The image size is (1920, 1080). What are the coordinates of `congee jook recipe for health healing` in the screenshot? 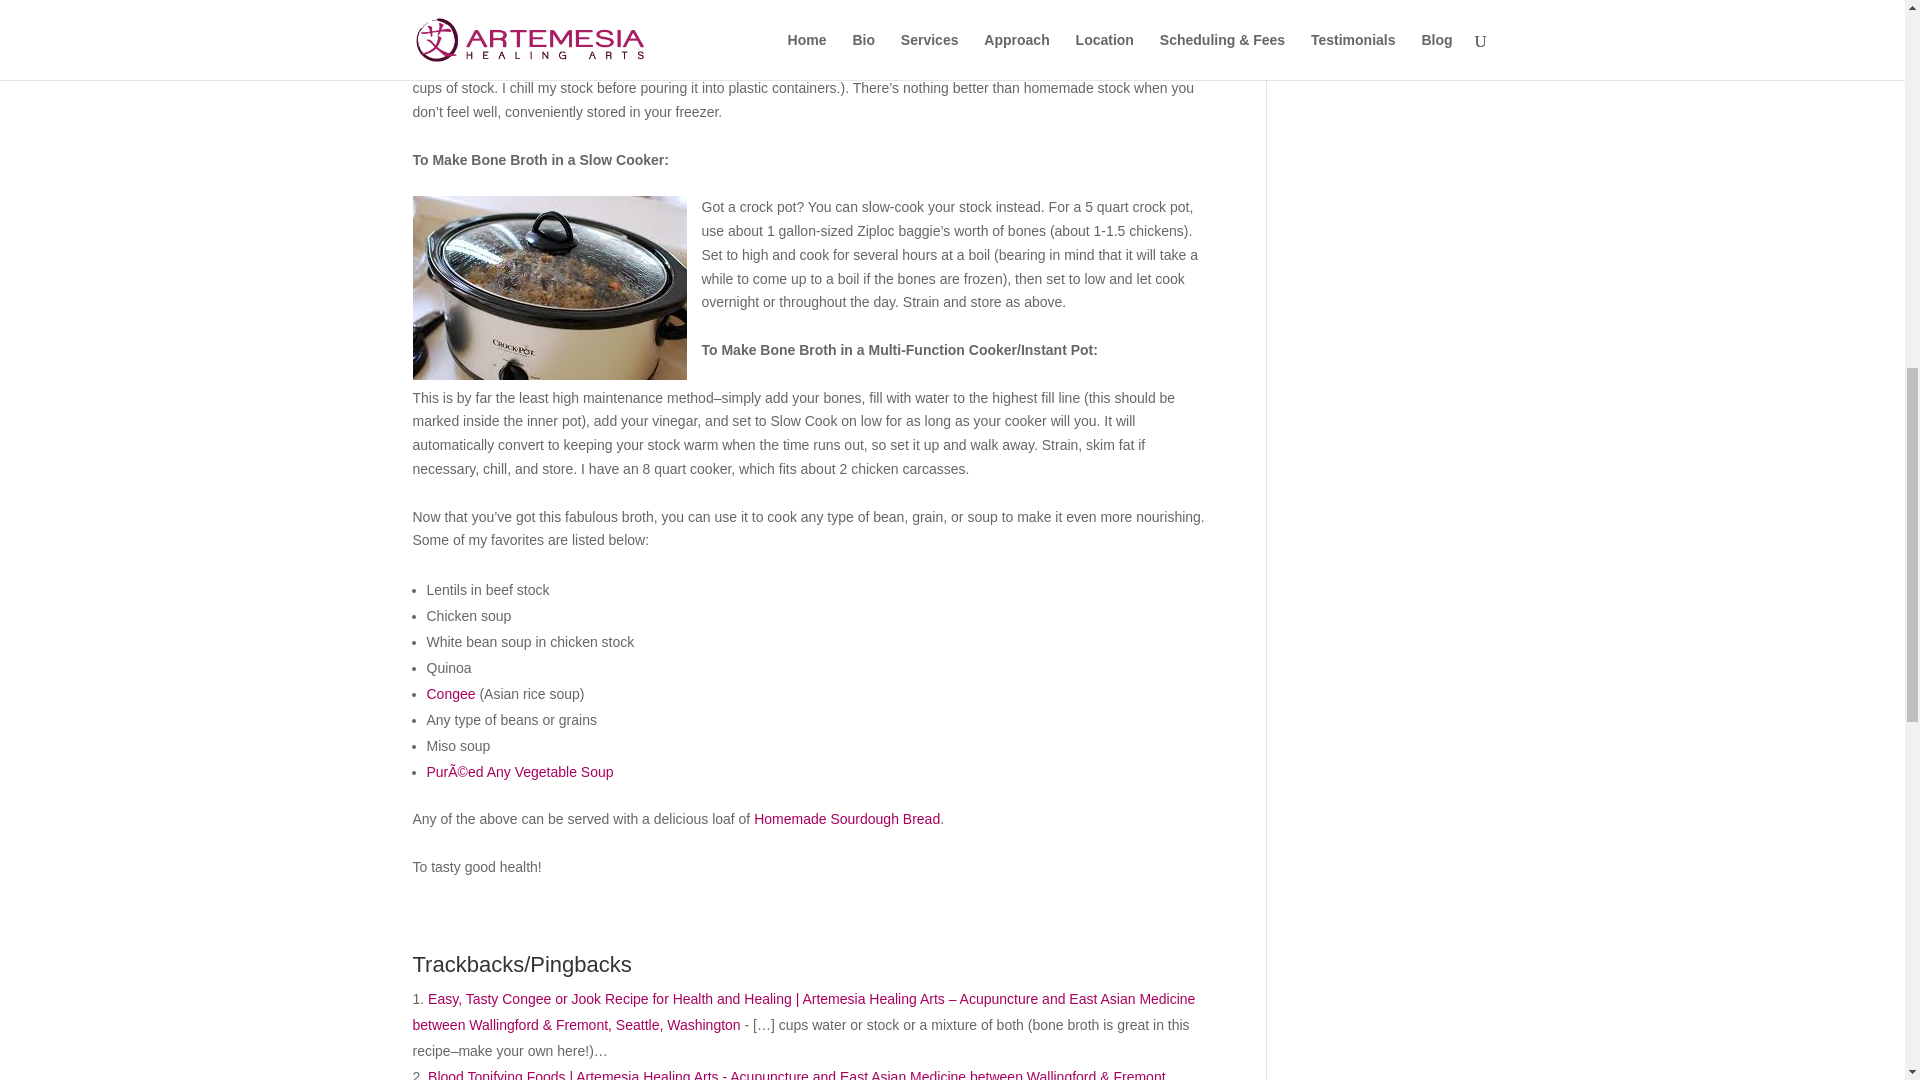 It's located at (452, 694).